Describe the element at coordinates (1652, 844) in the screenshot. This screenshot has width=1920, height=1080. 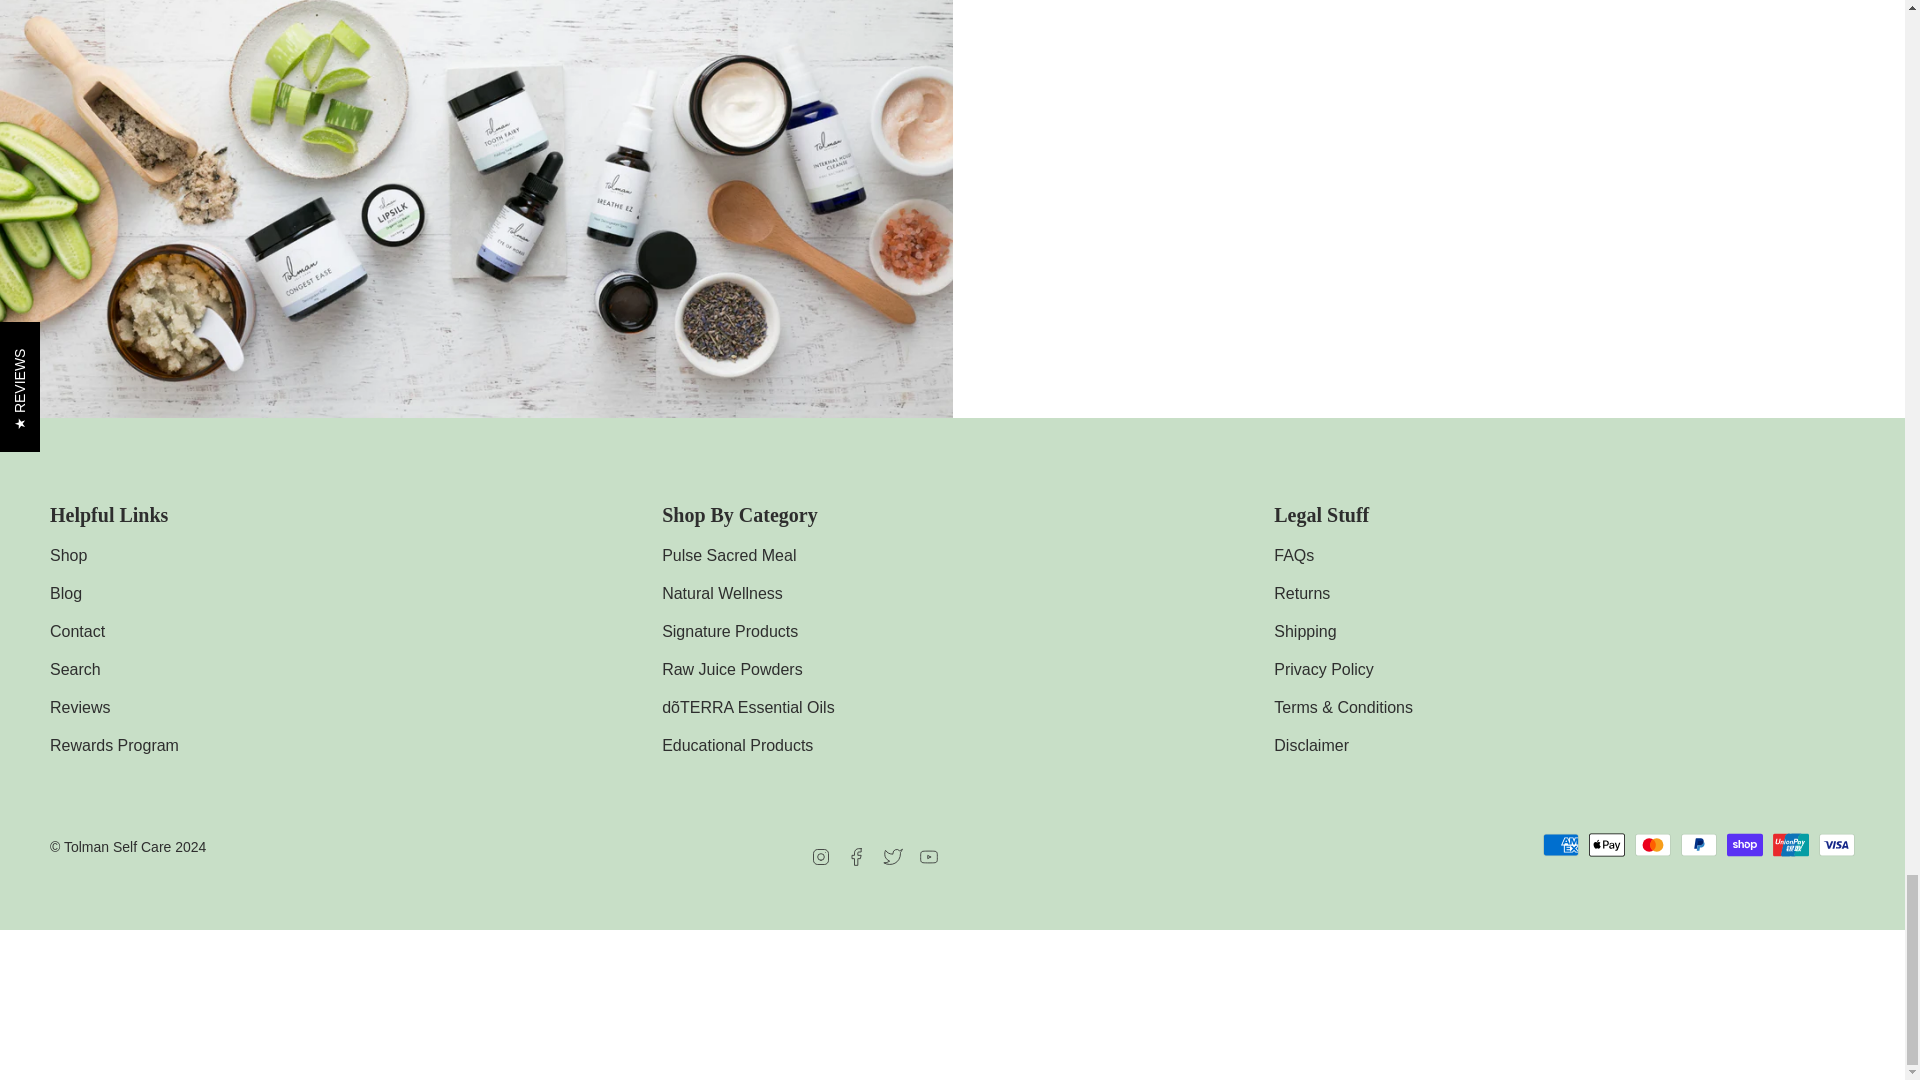
I see `Mastercard` at that location.